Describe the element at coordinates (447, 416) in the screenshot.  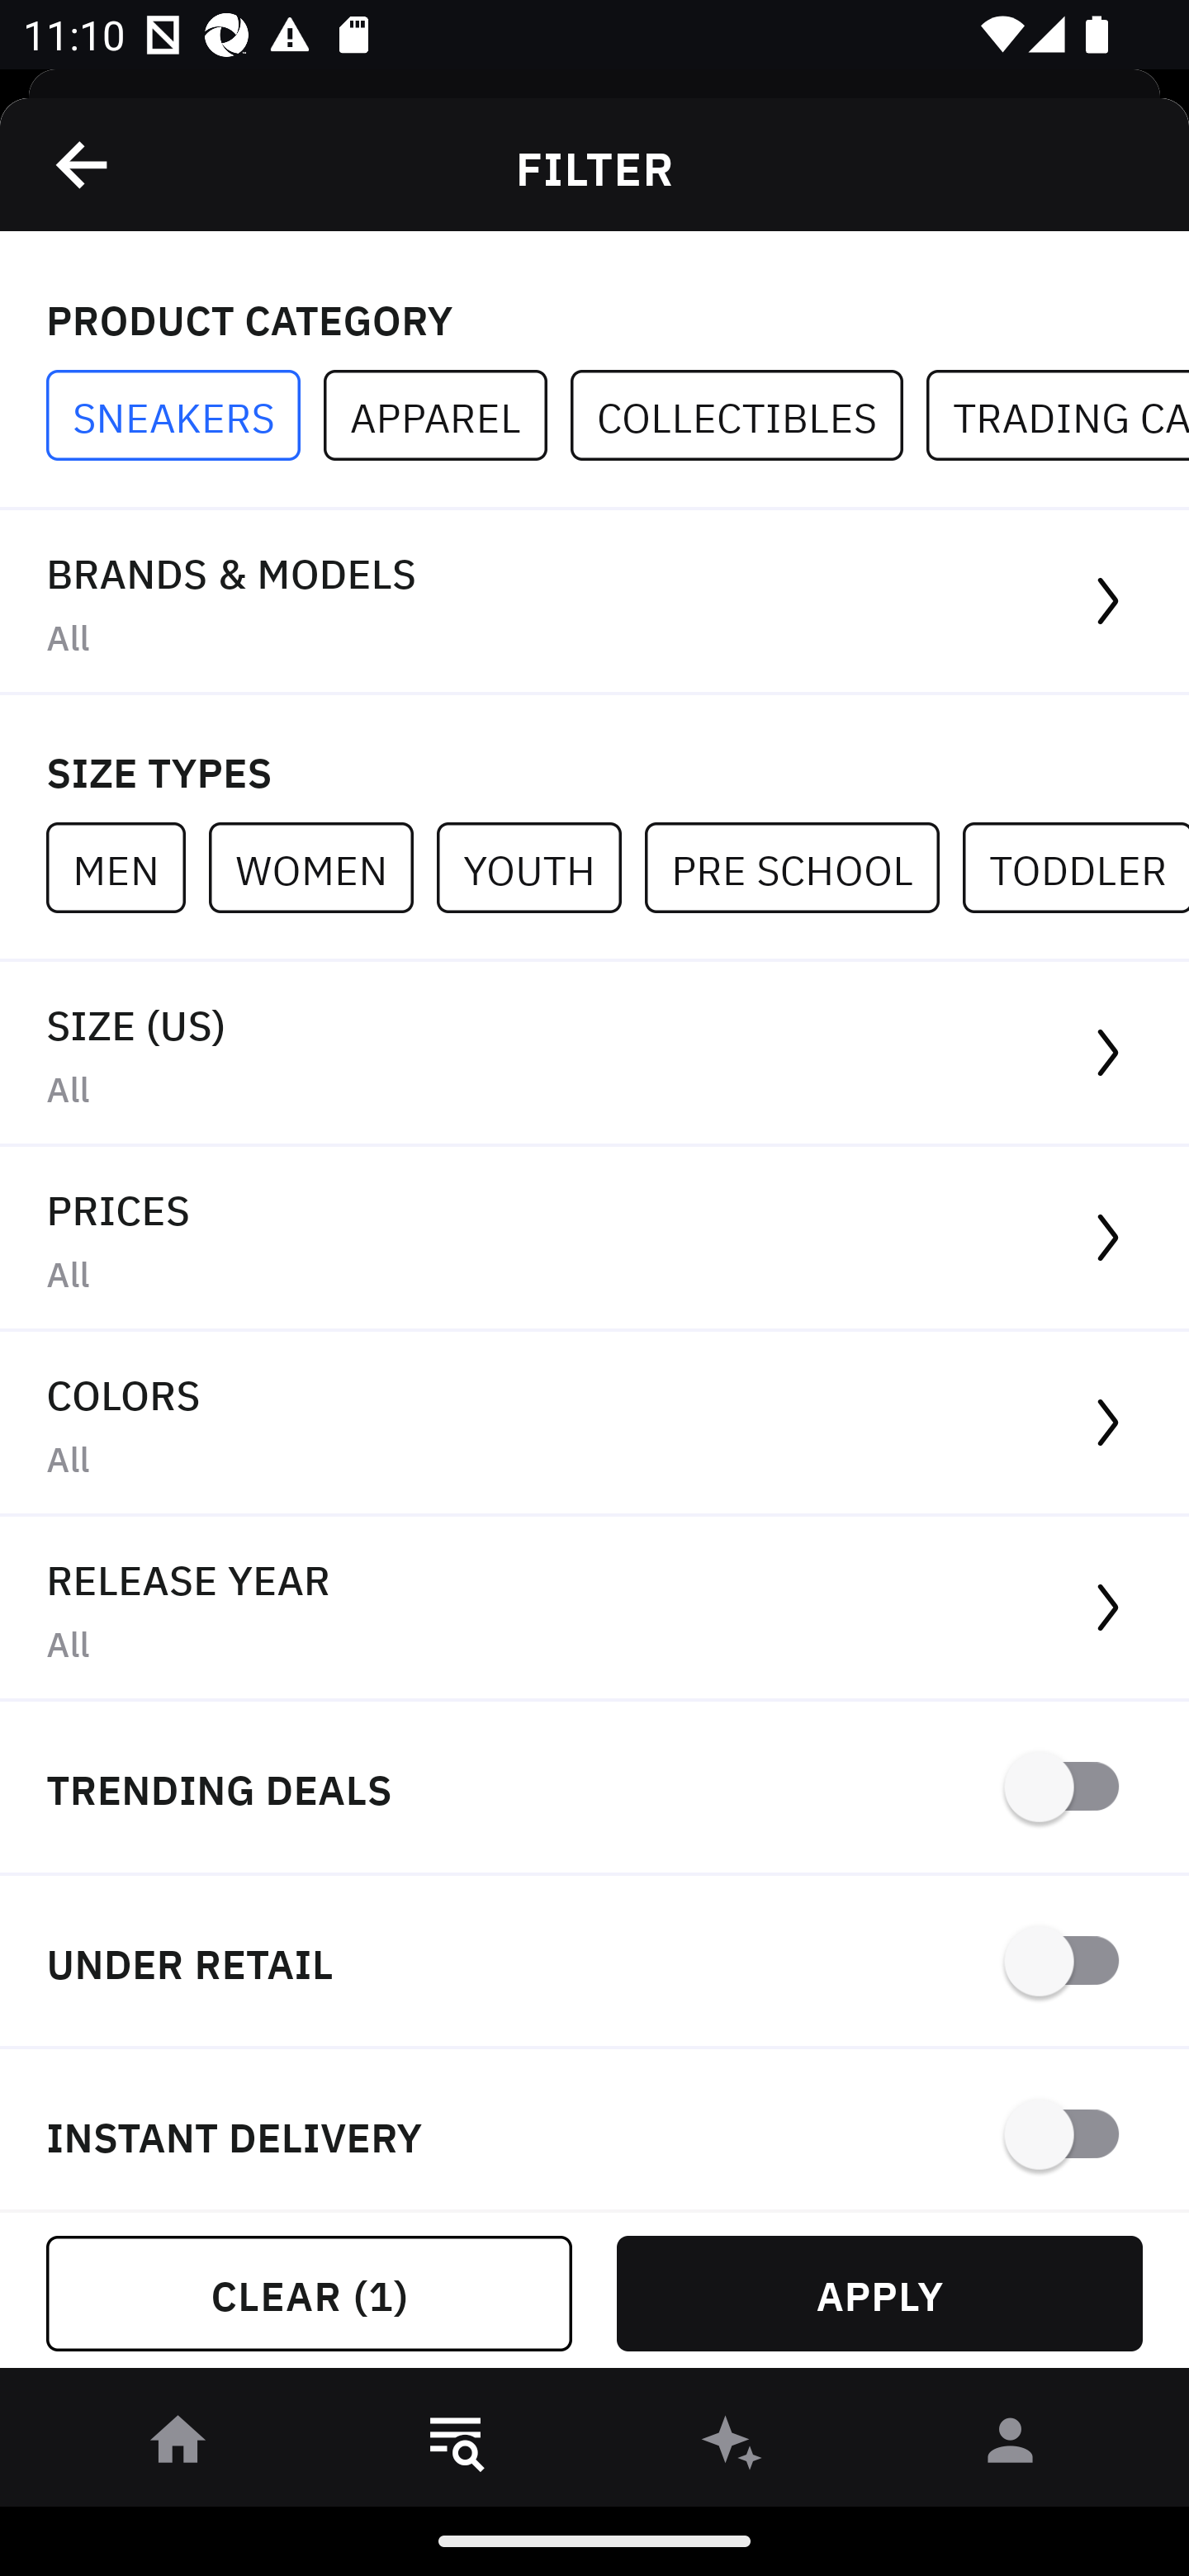
I see `APPAREL` at that location.